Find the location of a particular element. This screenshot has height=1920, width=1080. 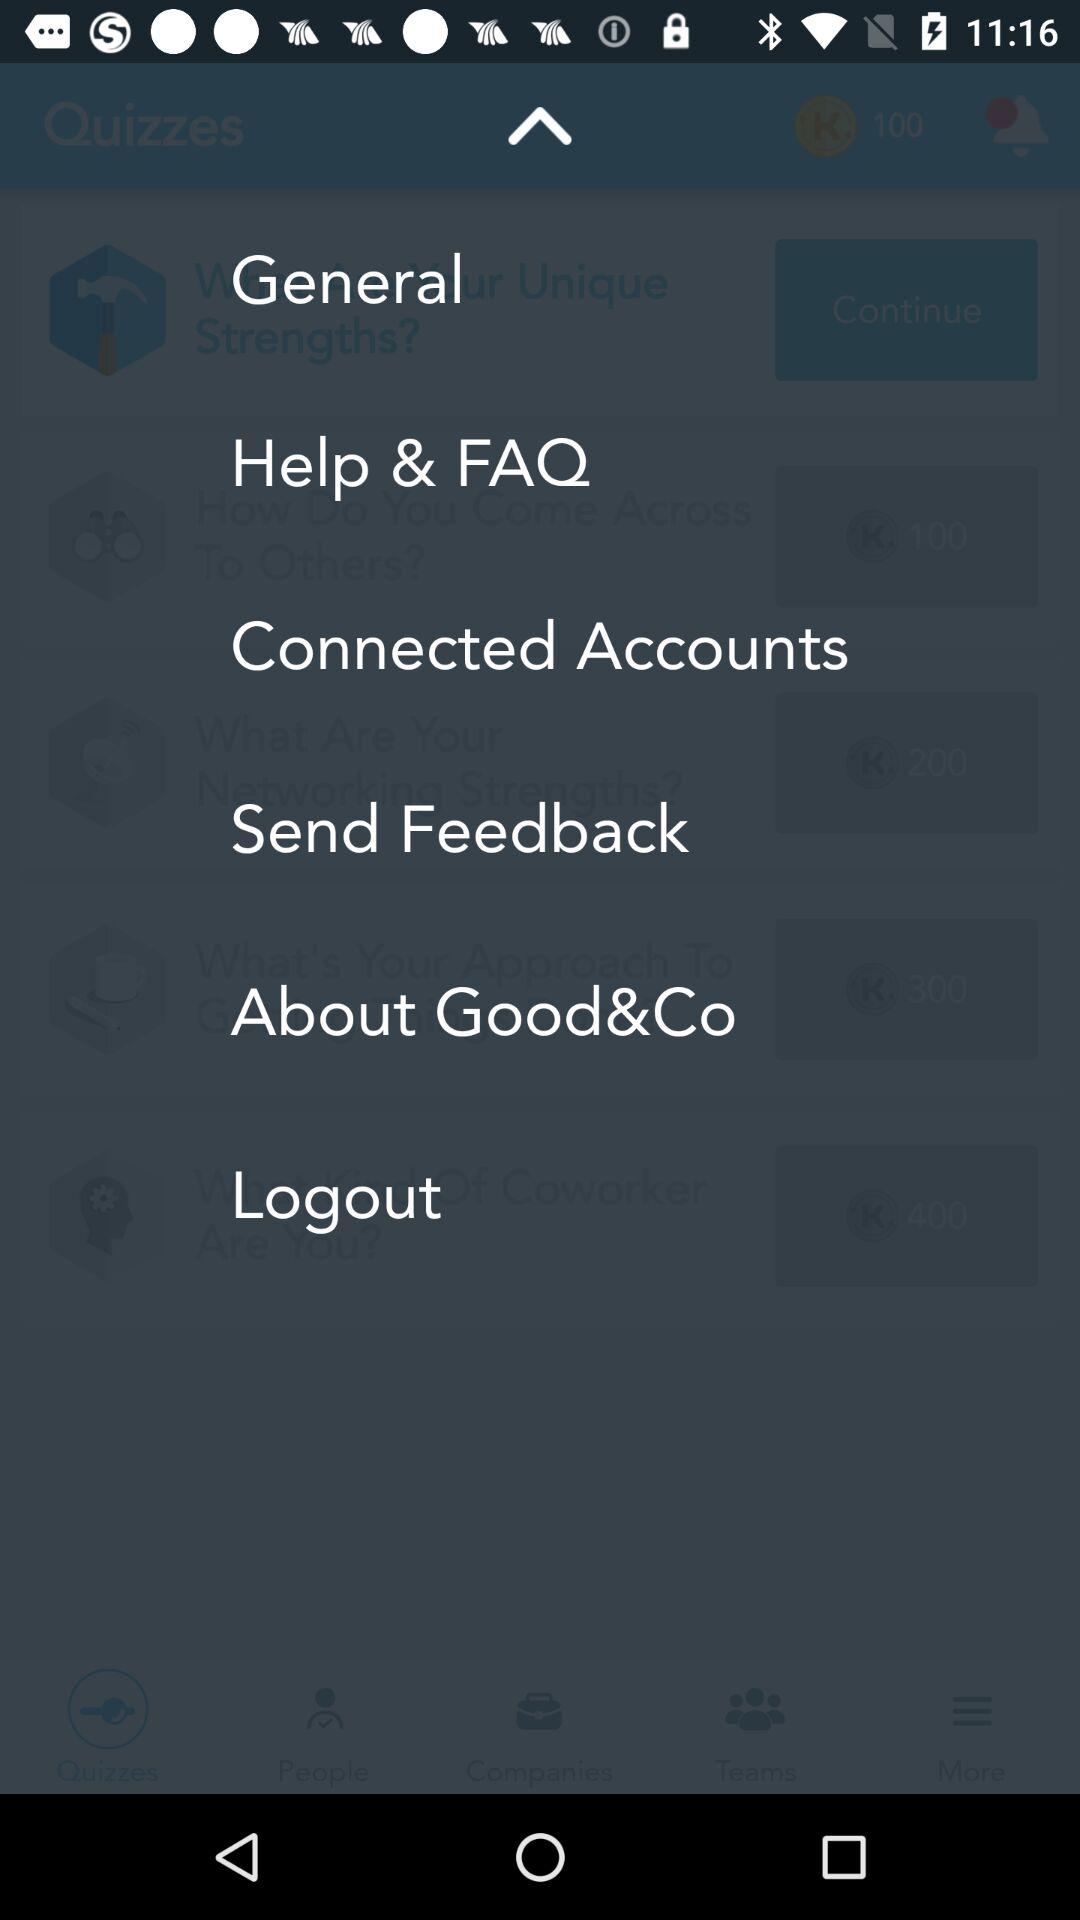

press the icon below help & faq is located at coordinates (540, 646).